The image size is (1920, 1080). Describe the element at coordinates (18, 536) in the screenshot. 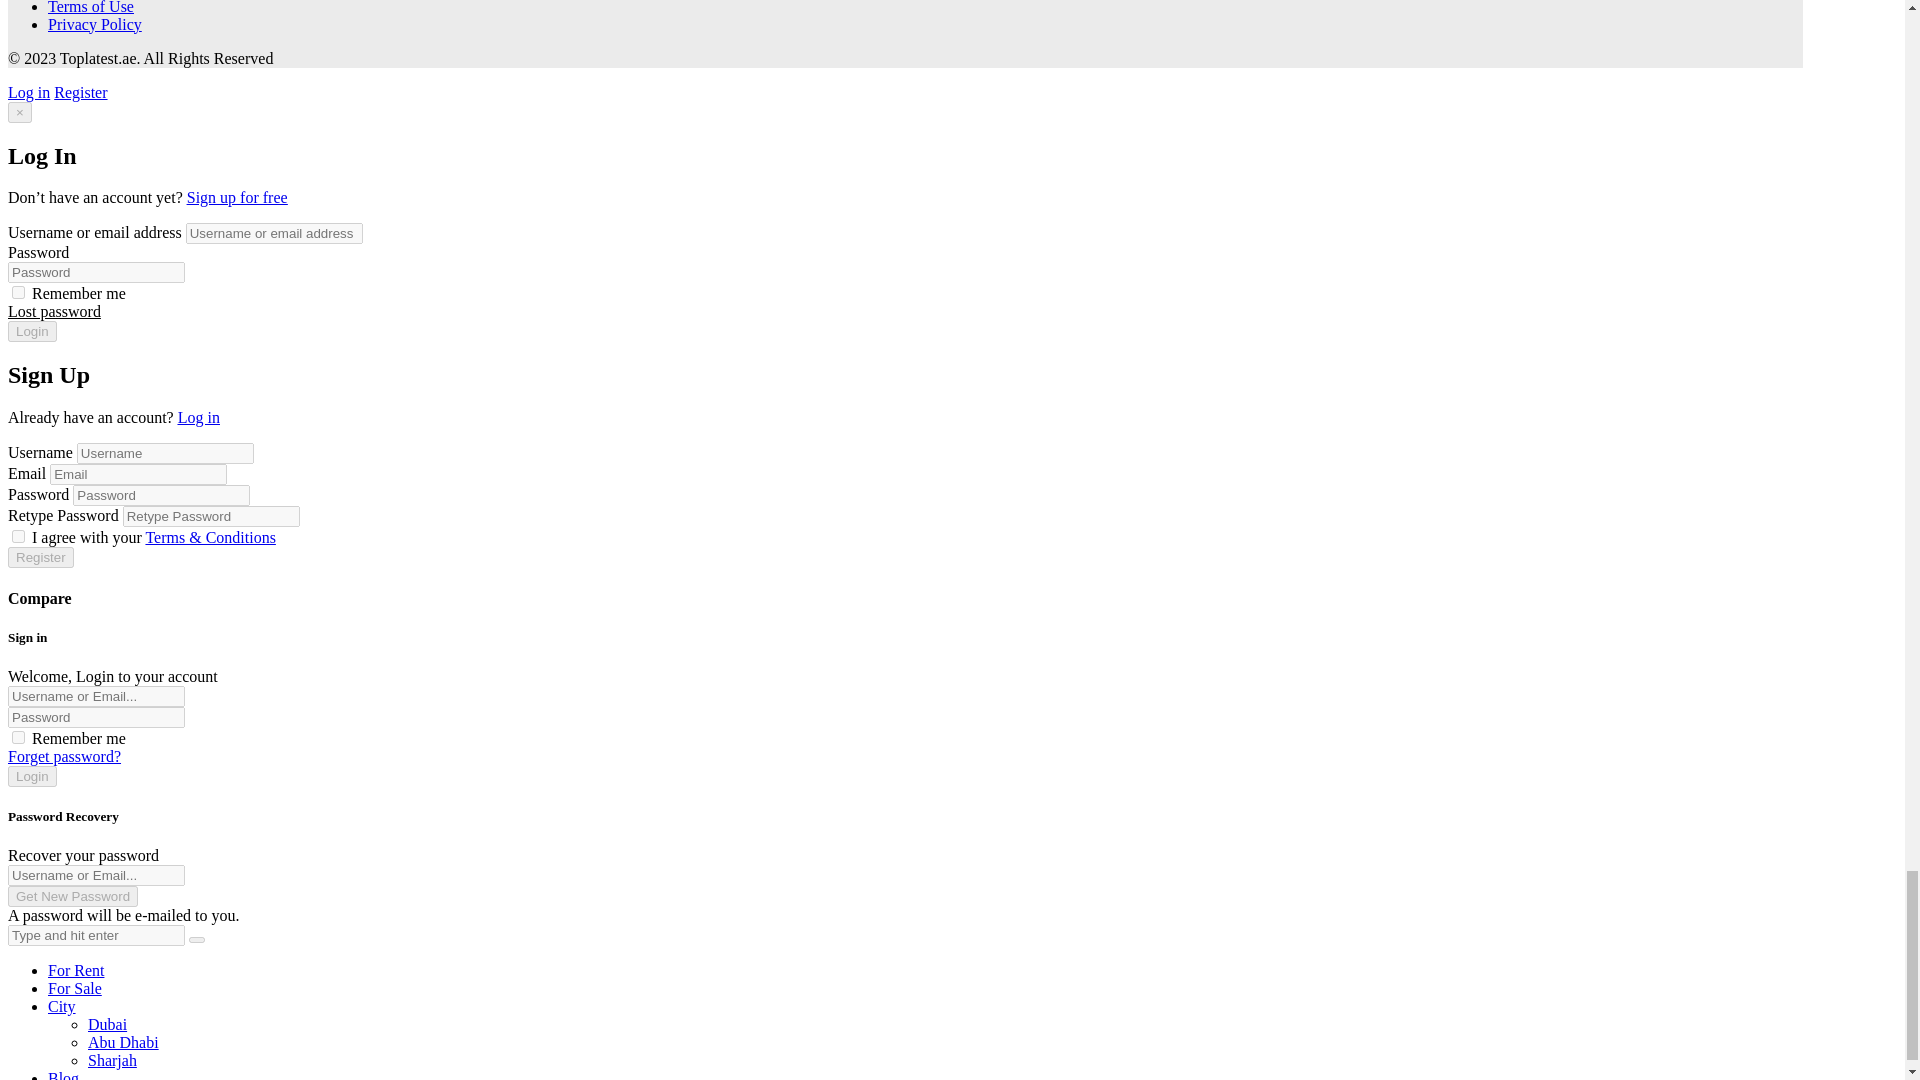

I see `on` at that location.